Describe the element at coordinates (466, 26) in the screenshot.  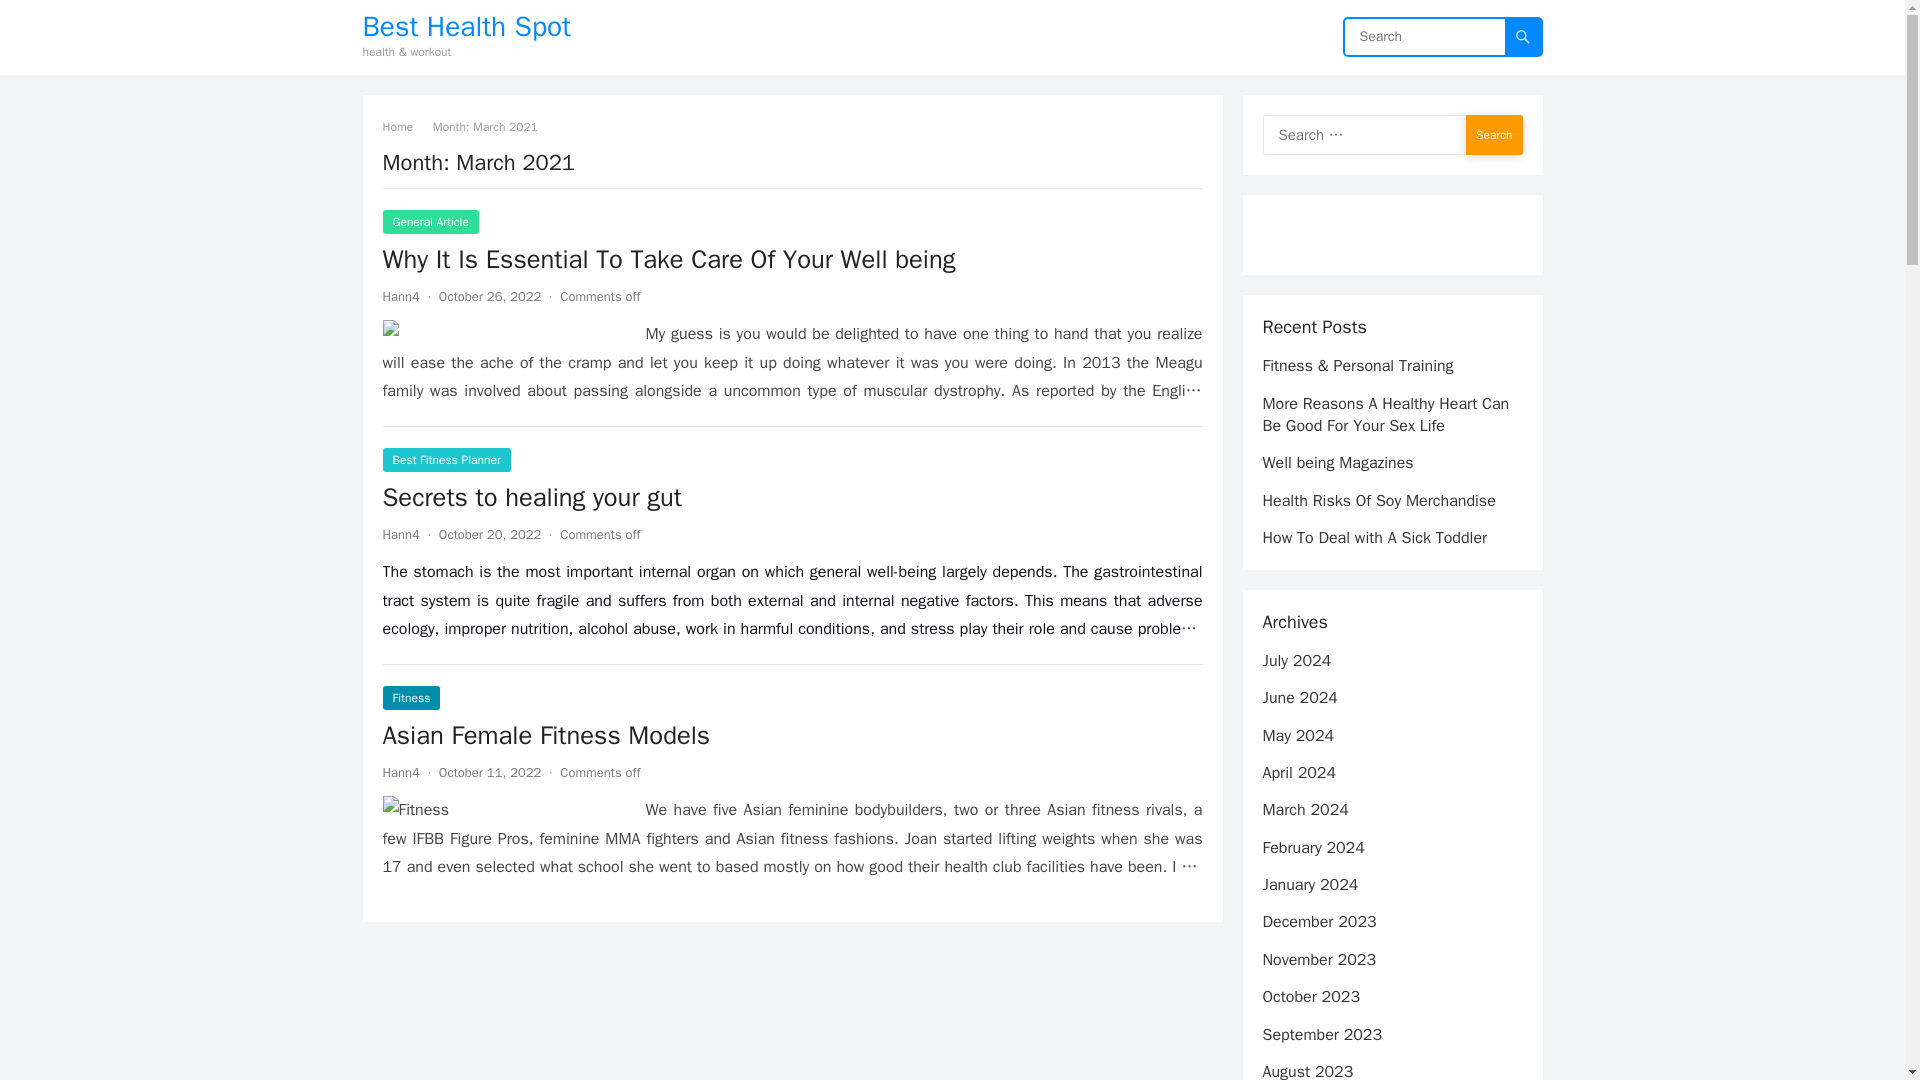
I see `Best Health Spot` at that location.